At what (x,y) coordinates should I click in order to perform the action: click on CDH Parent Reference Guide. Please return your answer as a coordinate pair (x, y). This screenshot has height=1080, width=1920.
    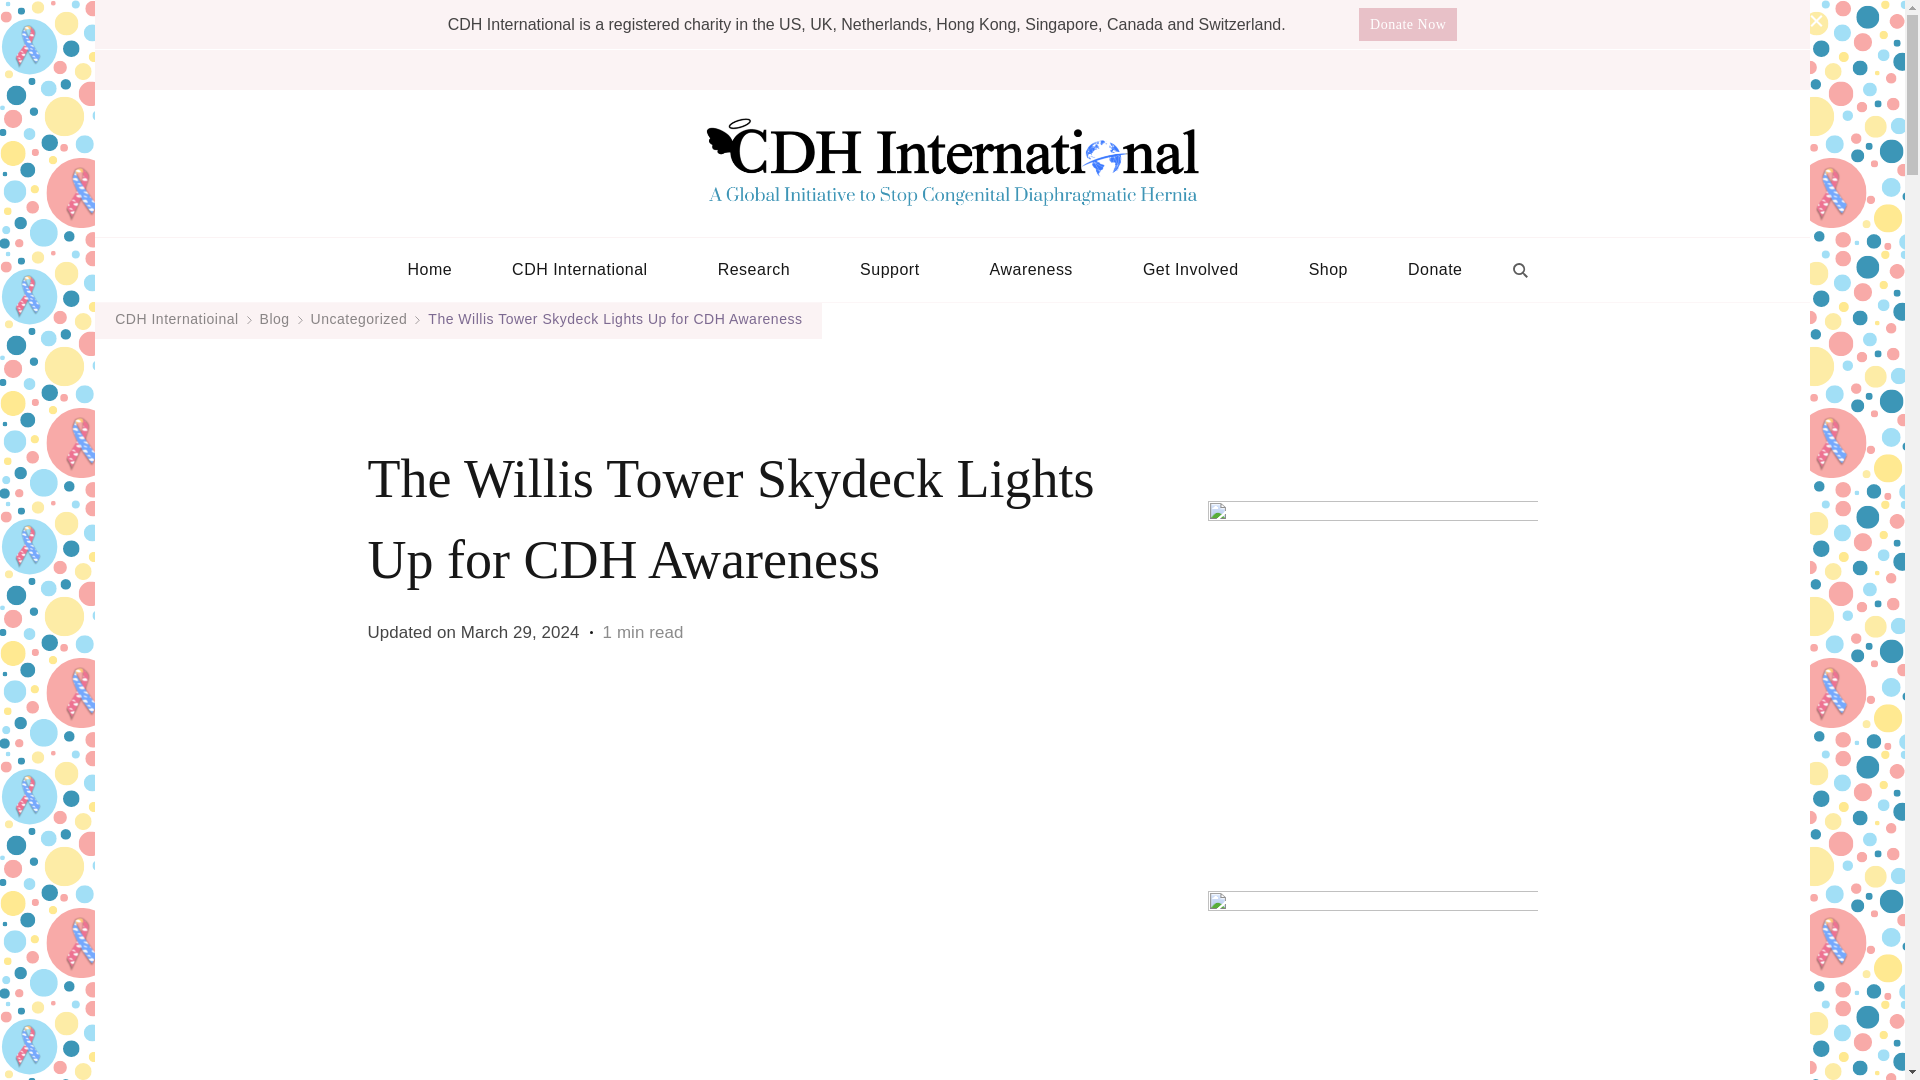
    Looking at the image, I should click on (234, 860).